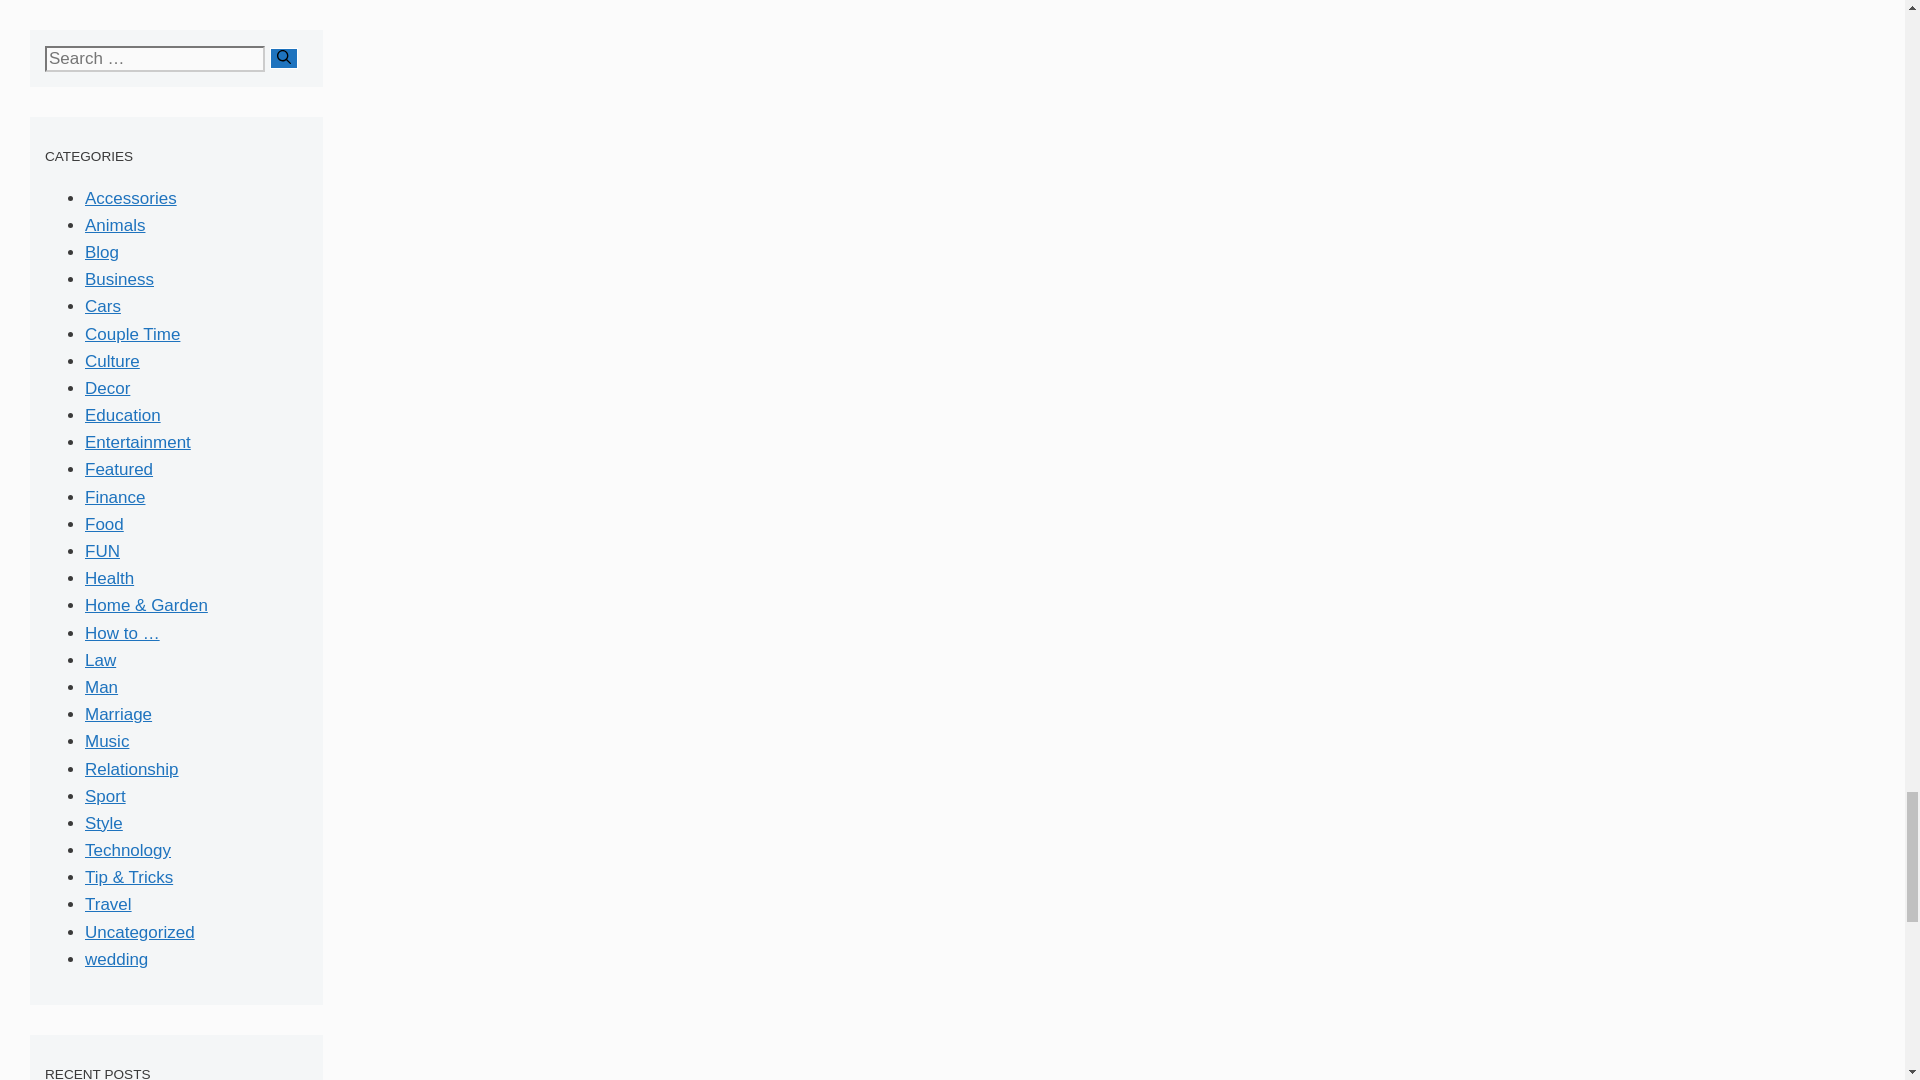  I want to click on Accessories, so click(130, 198).